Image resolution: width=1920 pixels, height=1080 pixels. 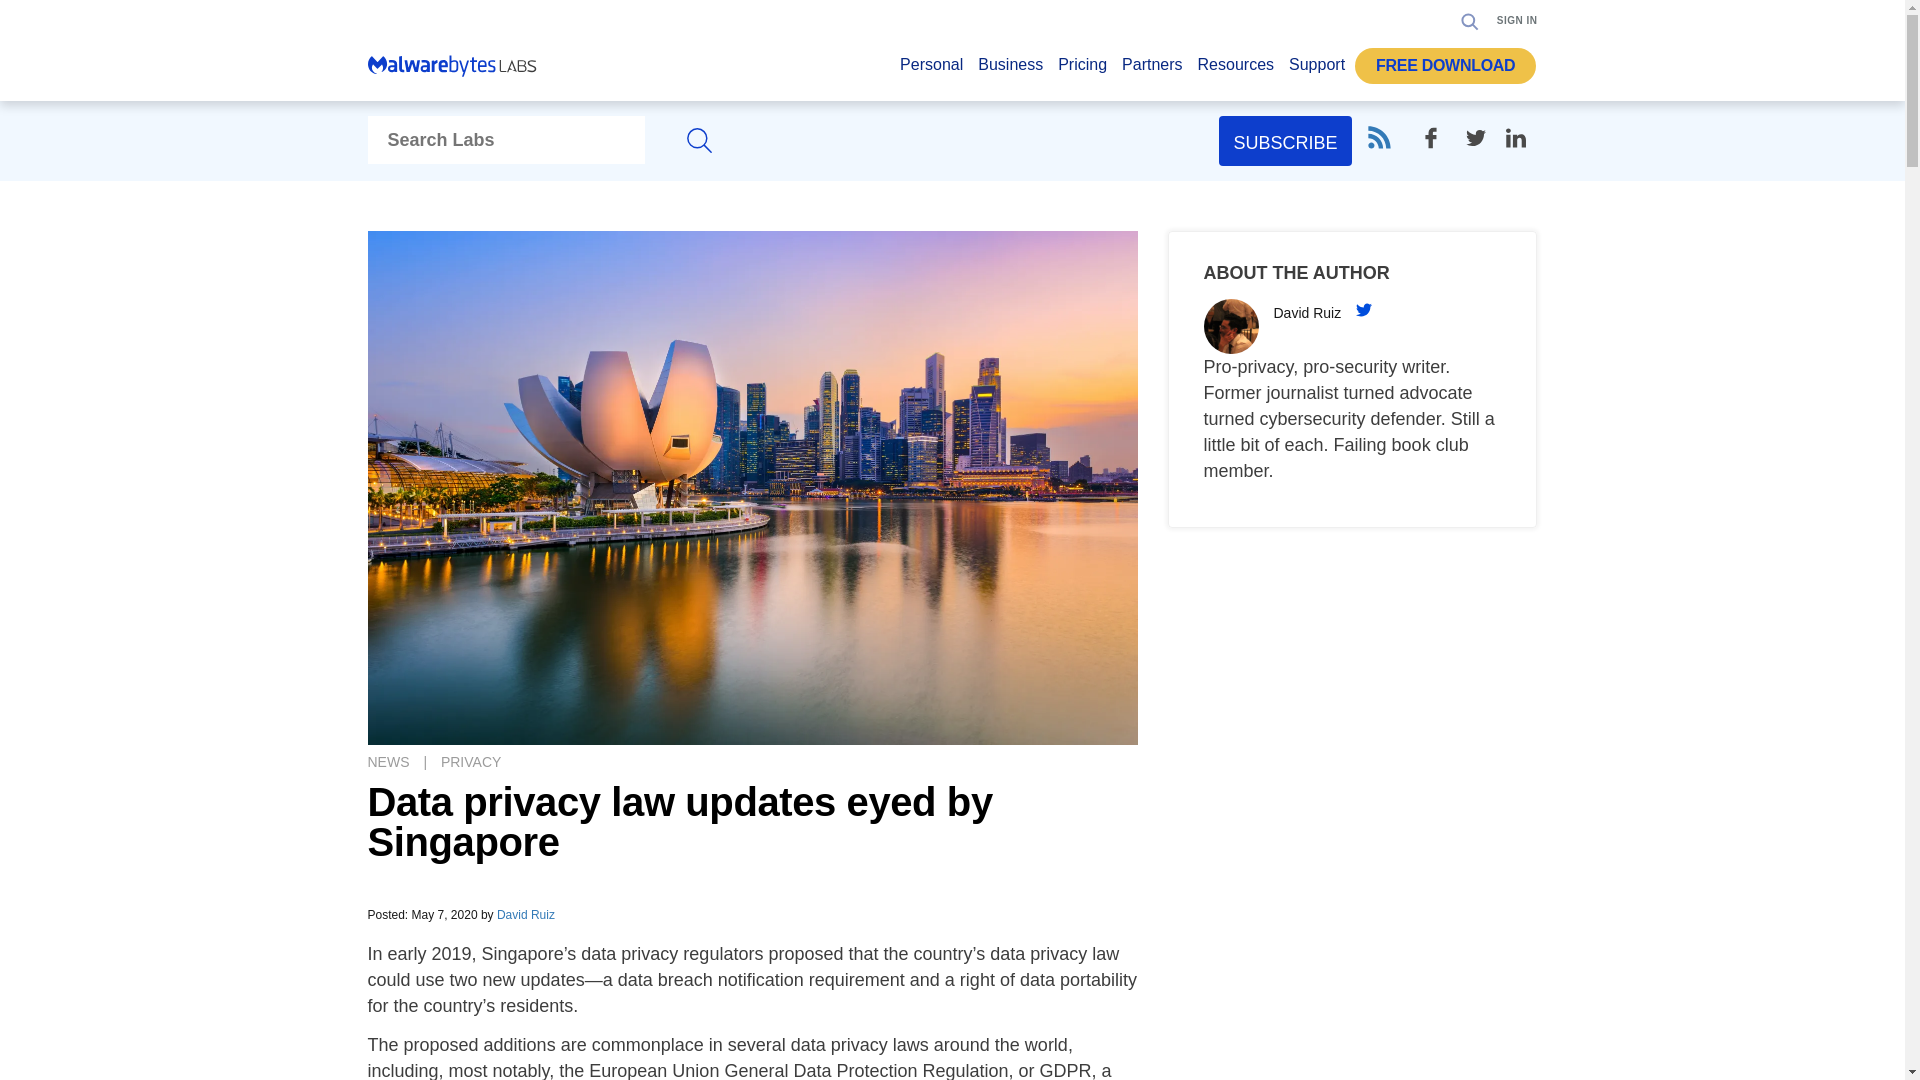 What do you see at coordinates (1010, 70) in the screenshot?
I see `Business` at bounding box center [1010, 70].